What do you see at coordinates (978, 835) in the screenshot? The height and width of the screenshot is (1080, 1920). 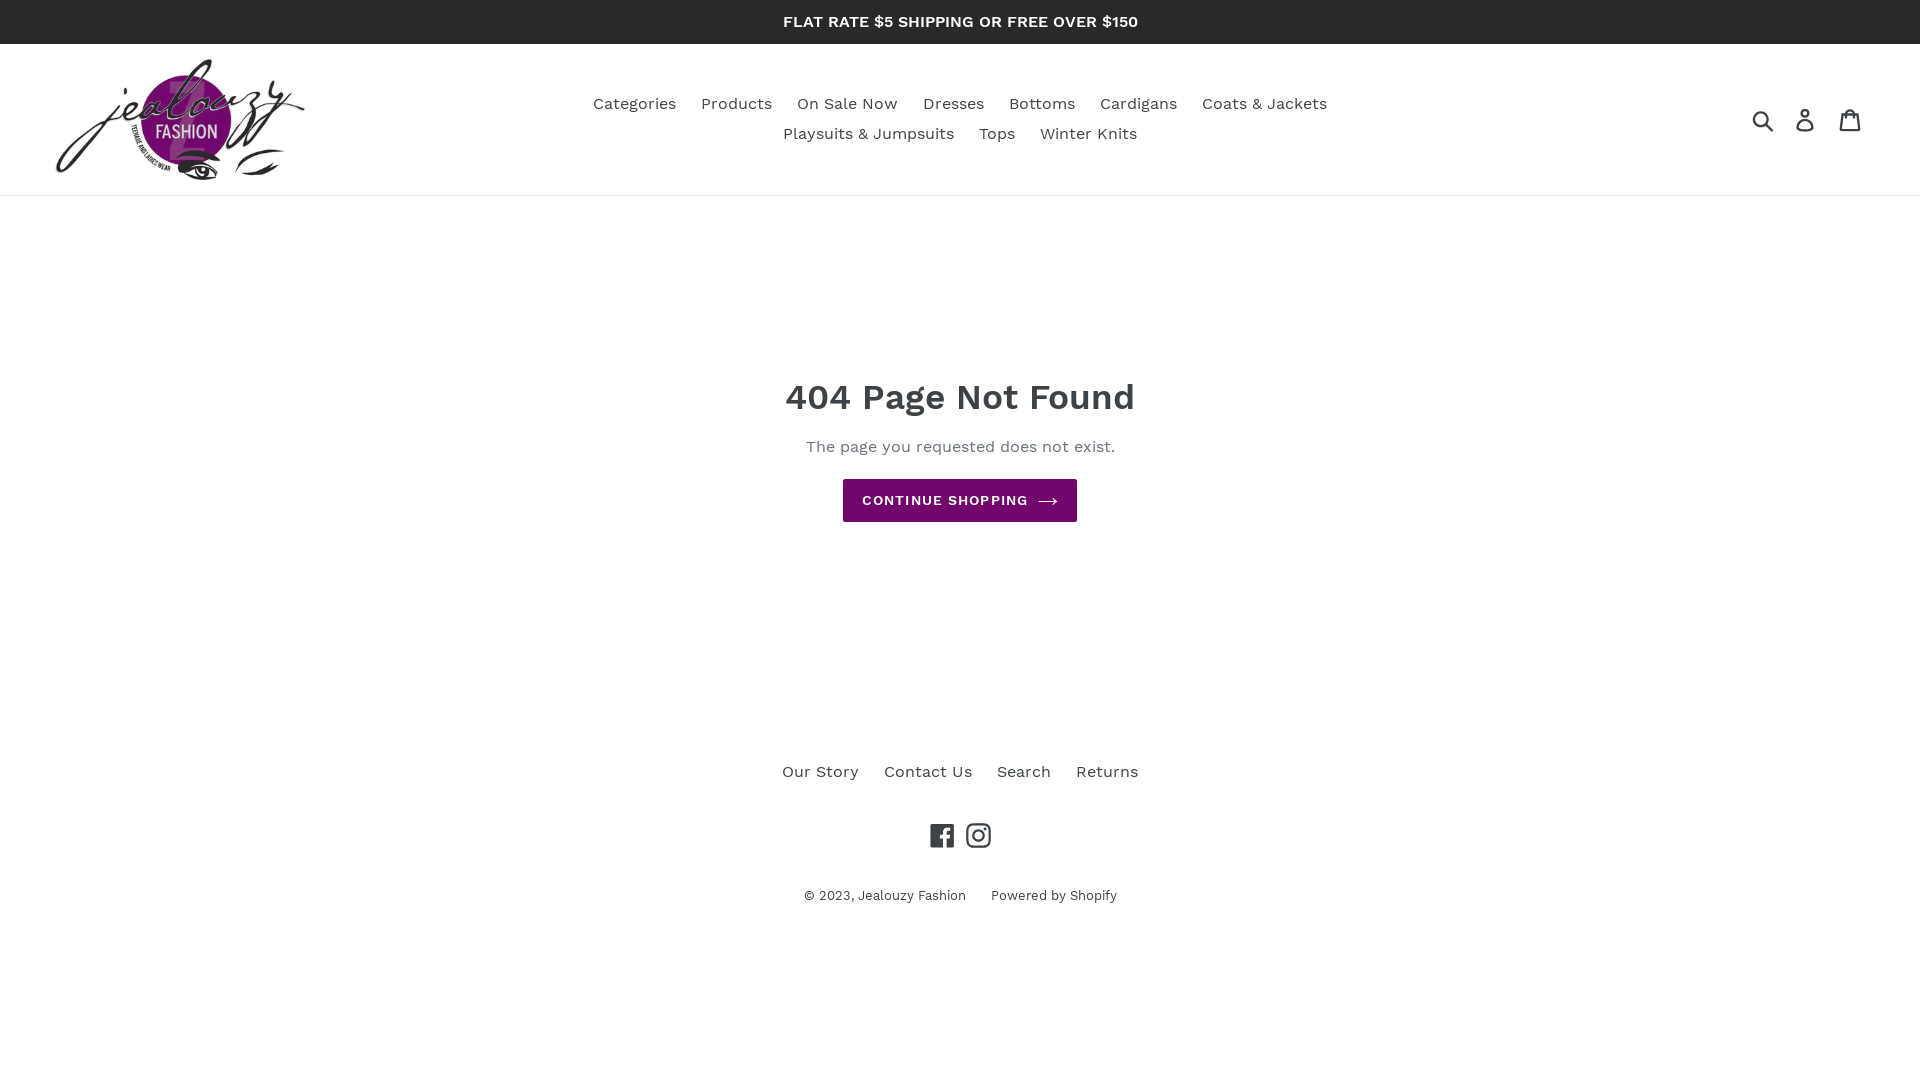 I see `Instagram` at bounding box center [978, 835].